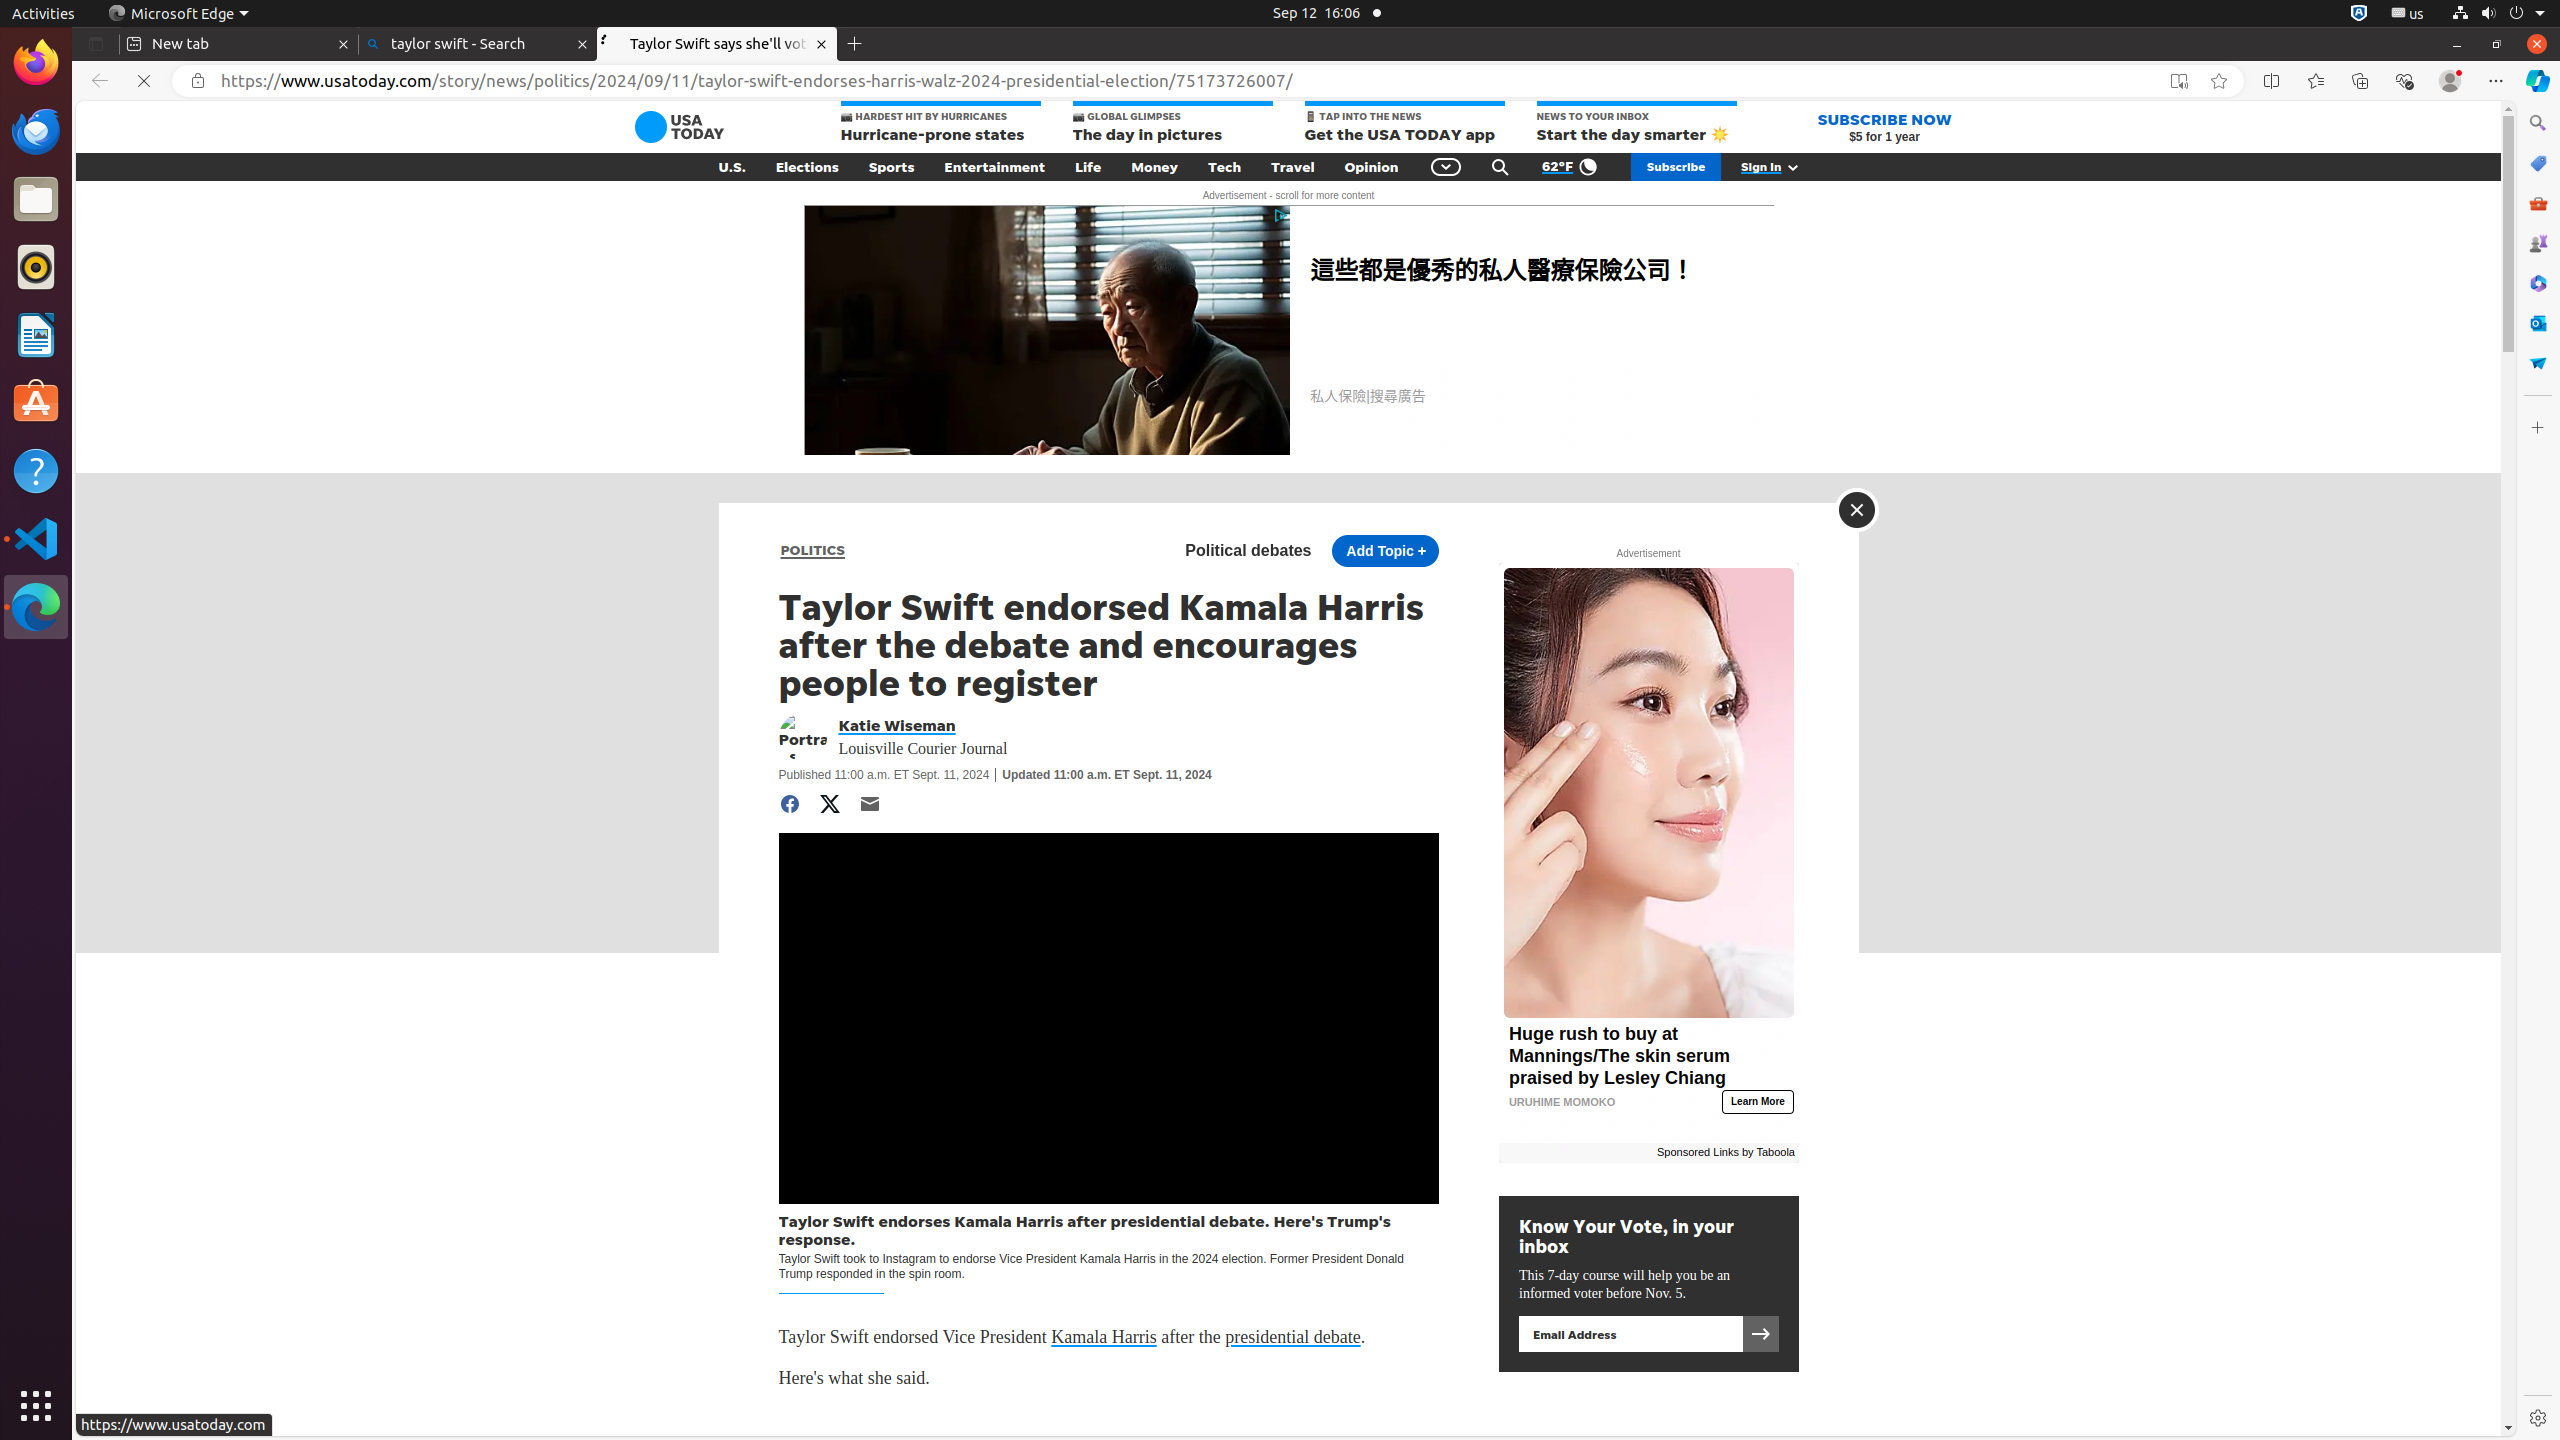  What do you see at coordinates (2538, 428) in the screenshot?
I see `Customize` at bounding box center [2538, 428].